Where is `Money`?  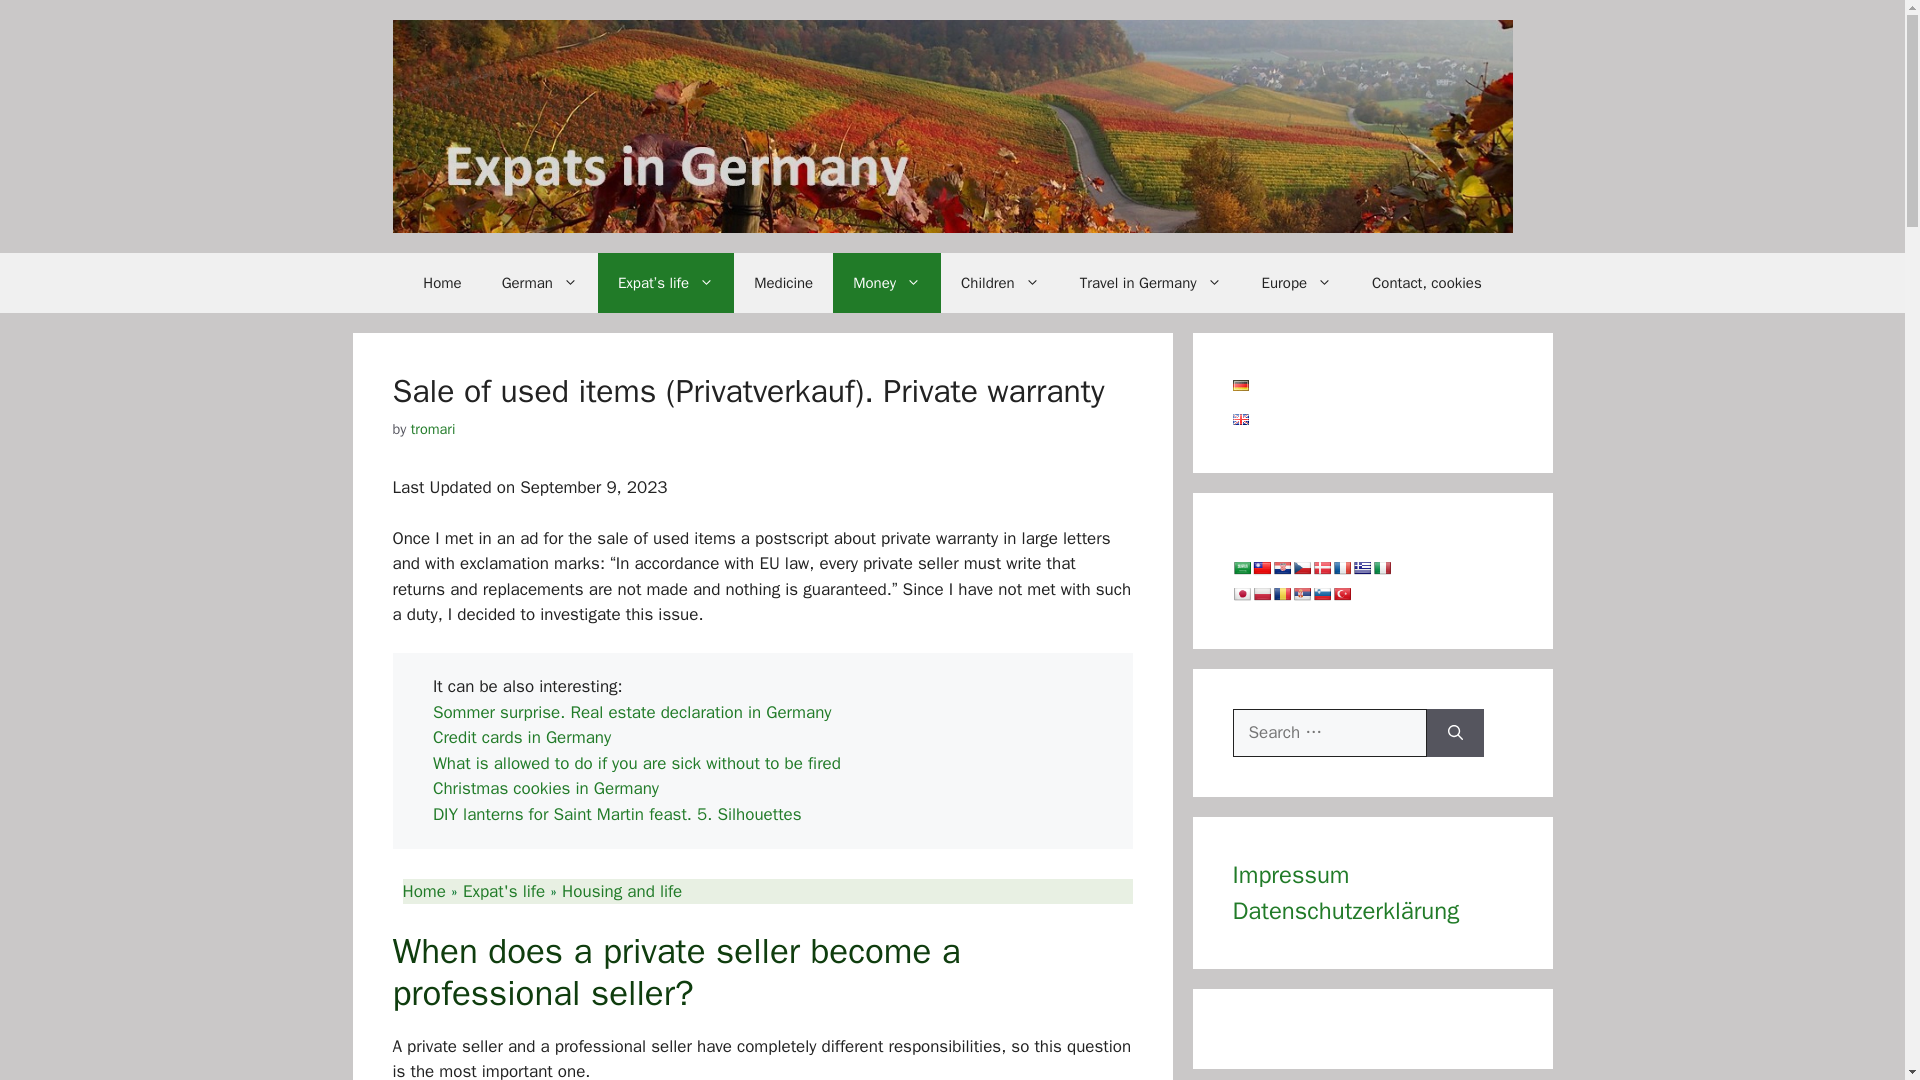 Money is located at coordinates (886, 282).